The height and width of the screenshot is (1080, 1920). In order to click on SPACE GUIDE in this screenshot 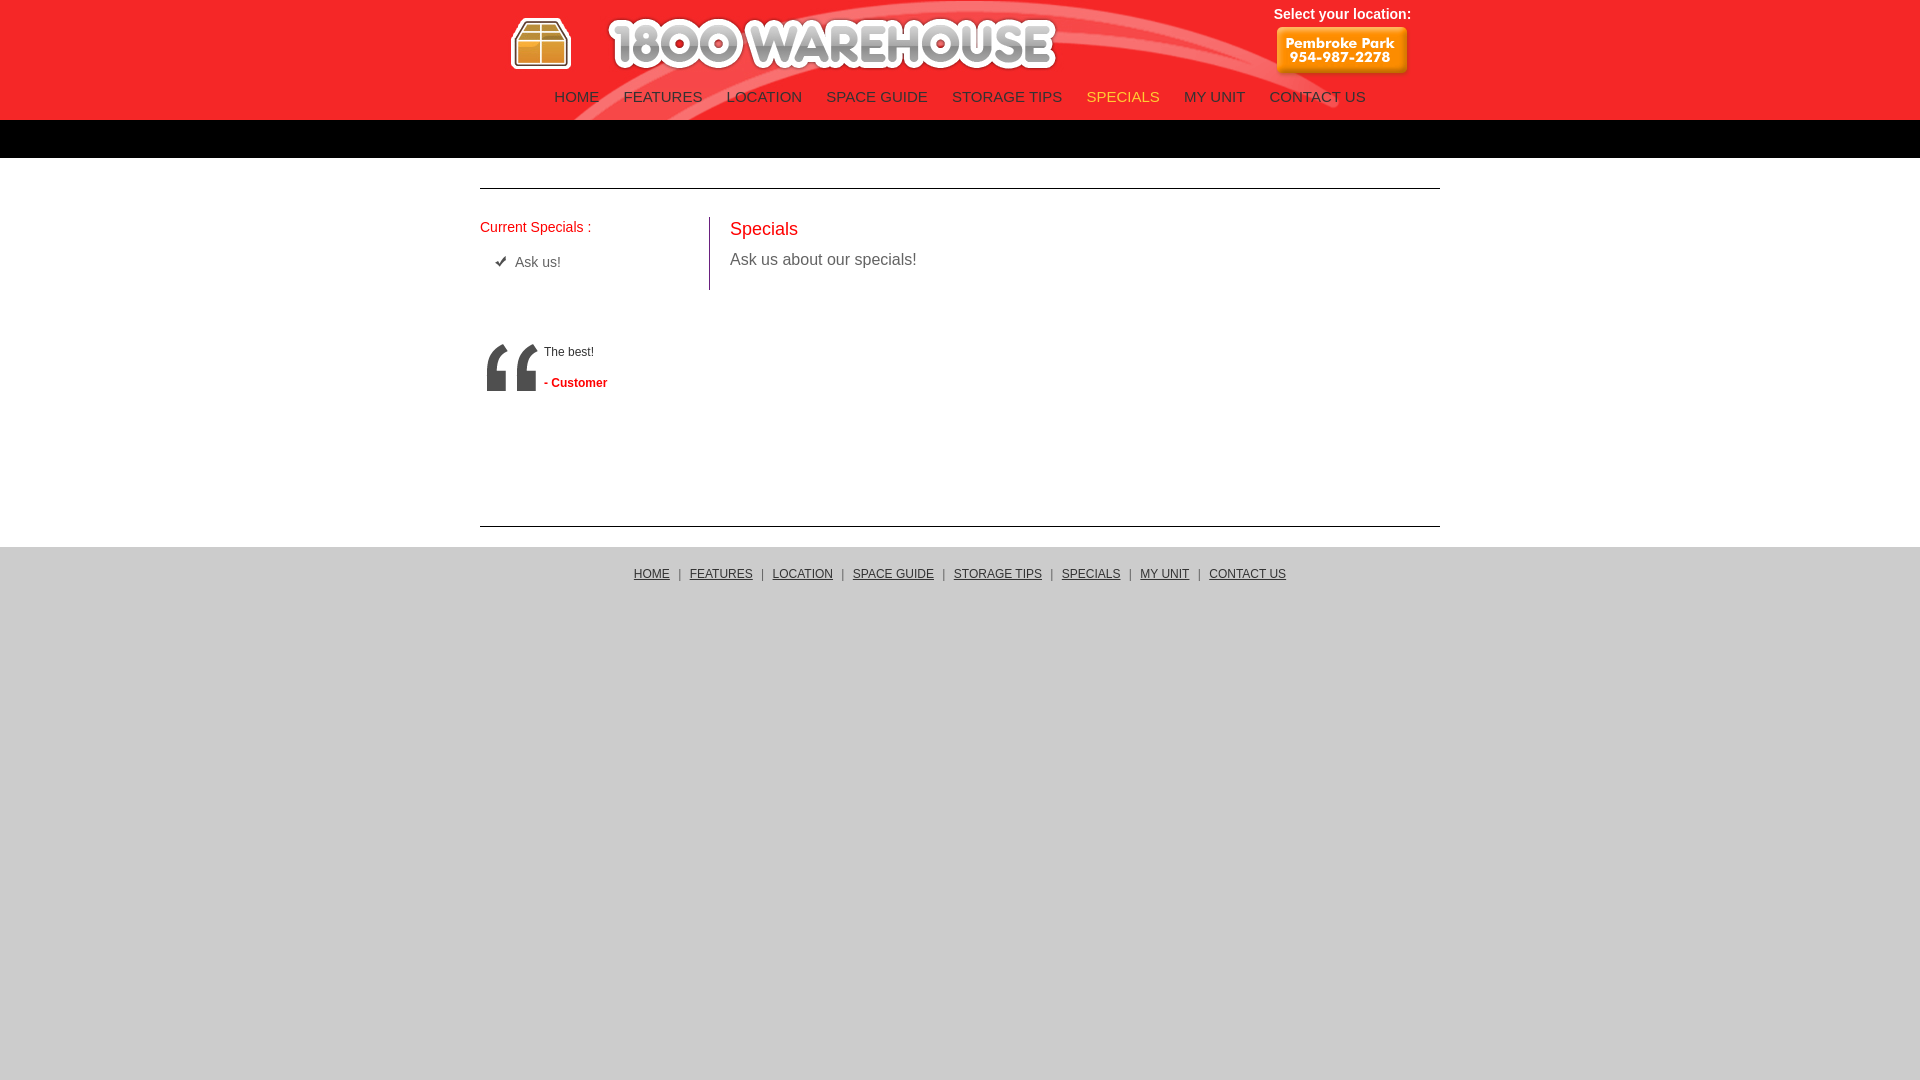, I will do `click(876, 96)`.